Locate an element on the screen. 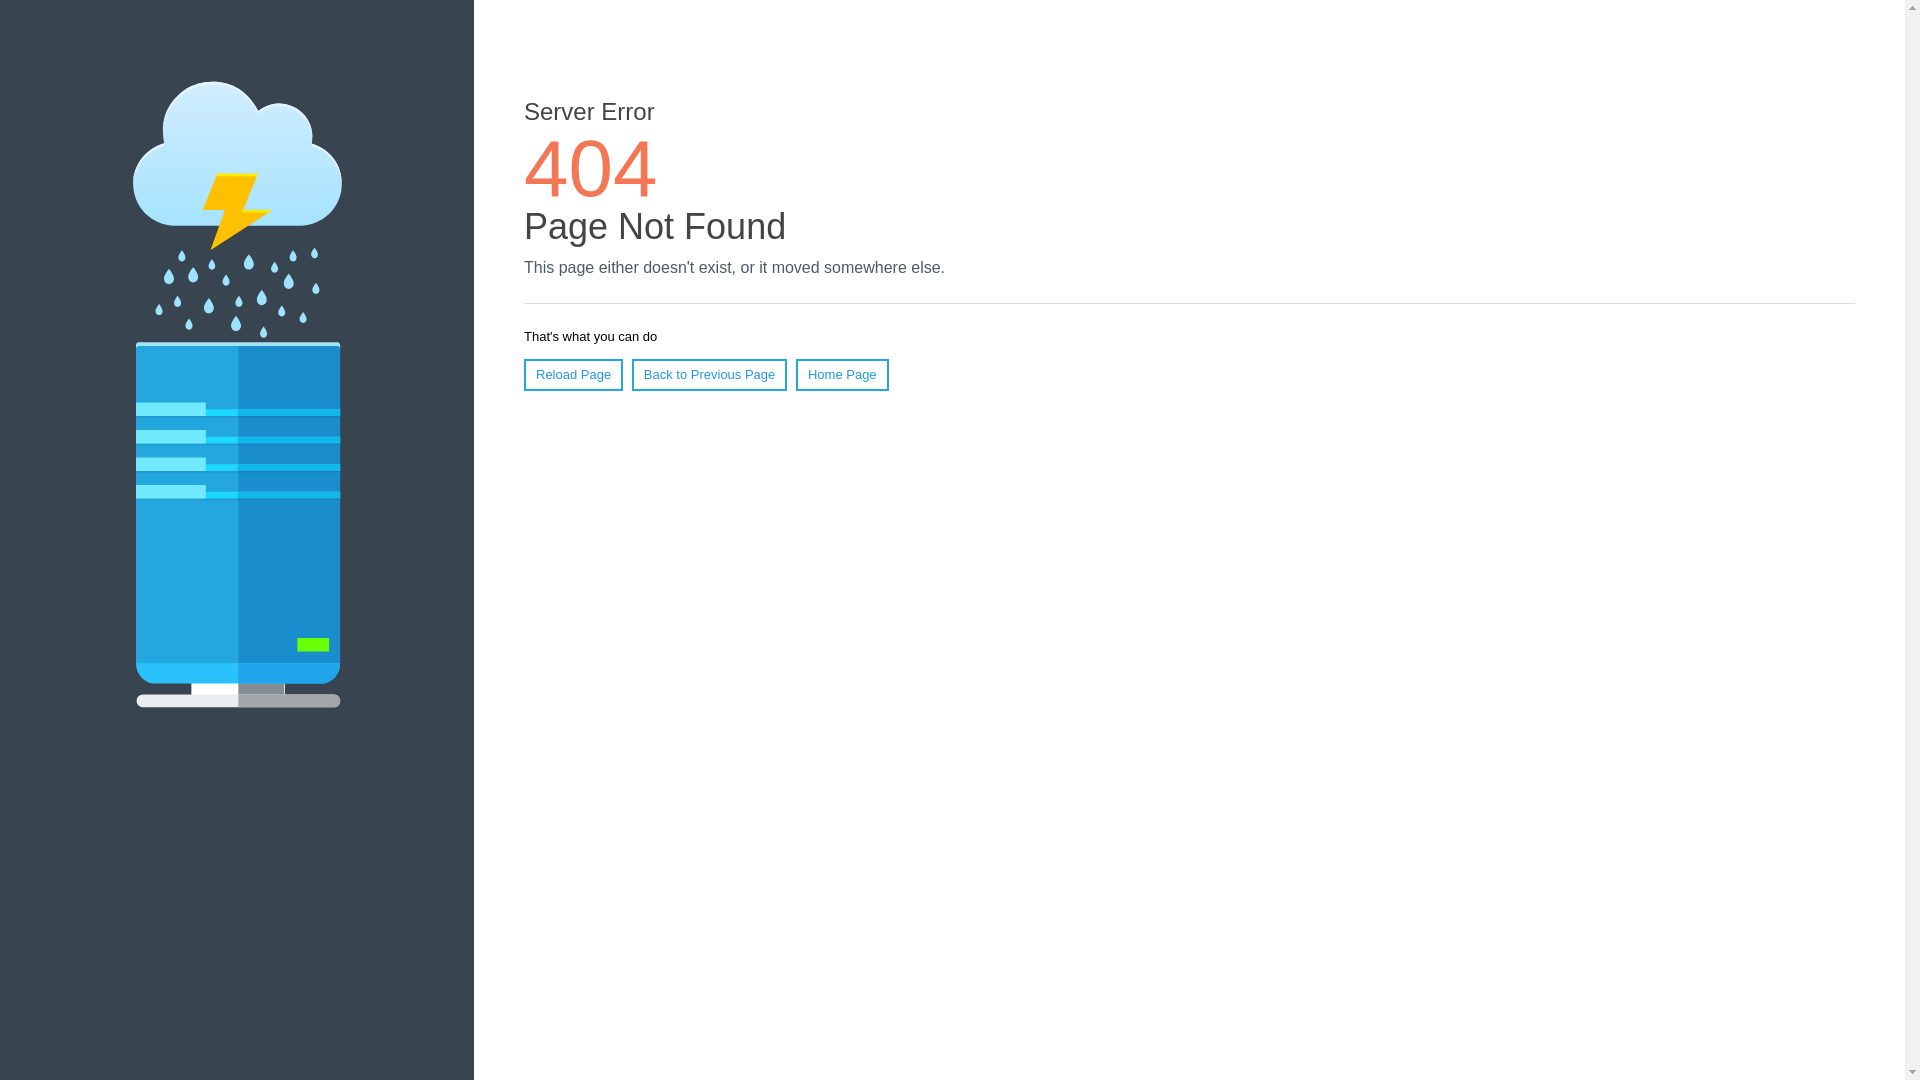  Reload Page is located at coordinates (574, 375).